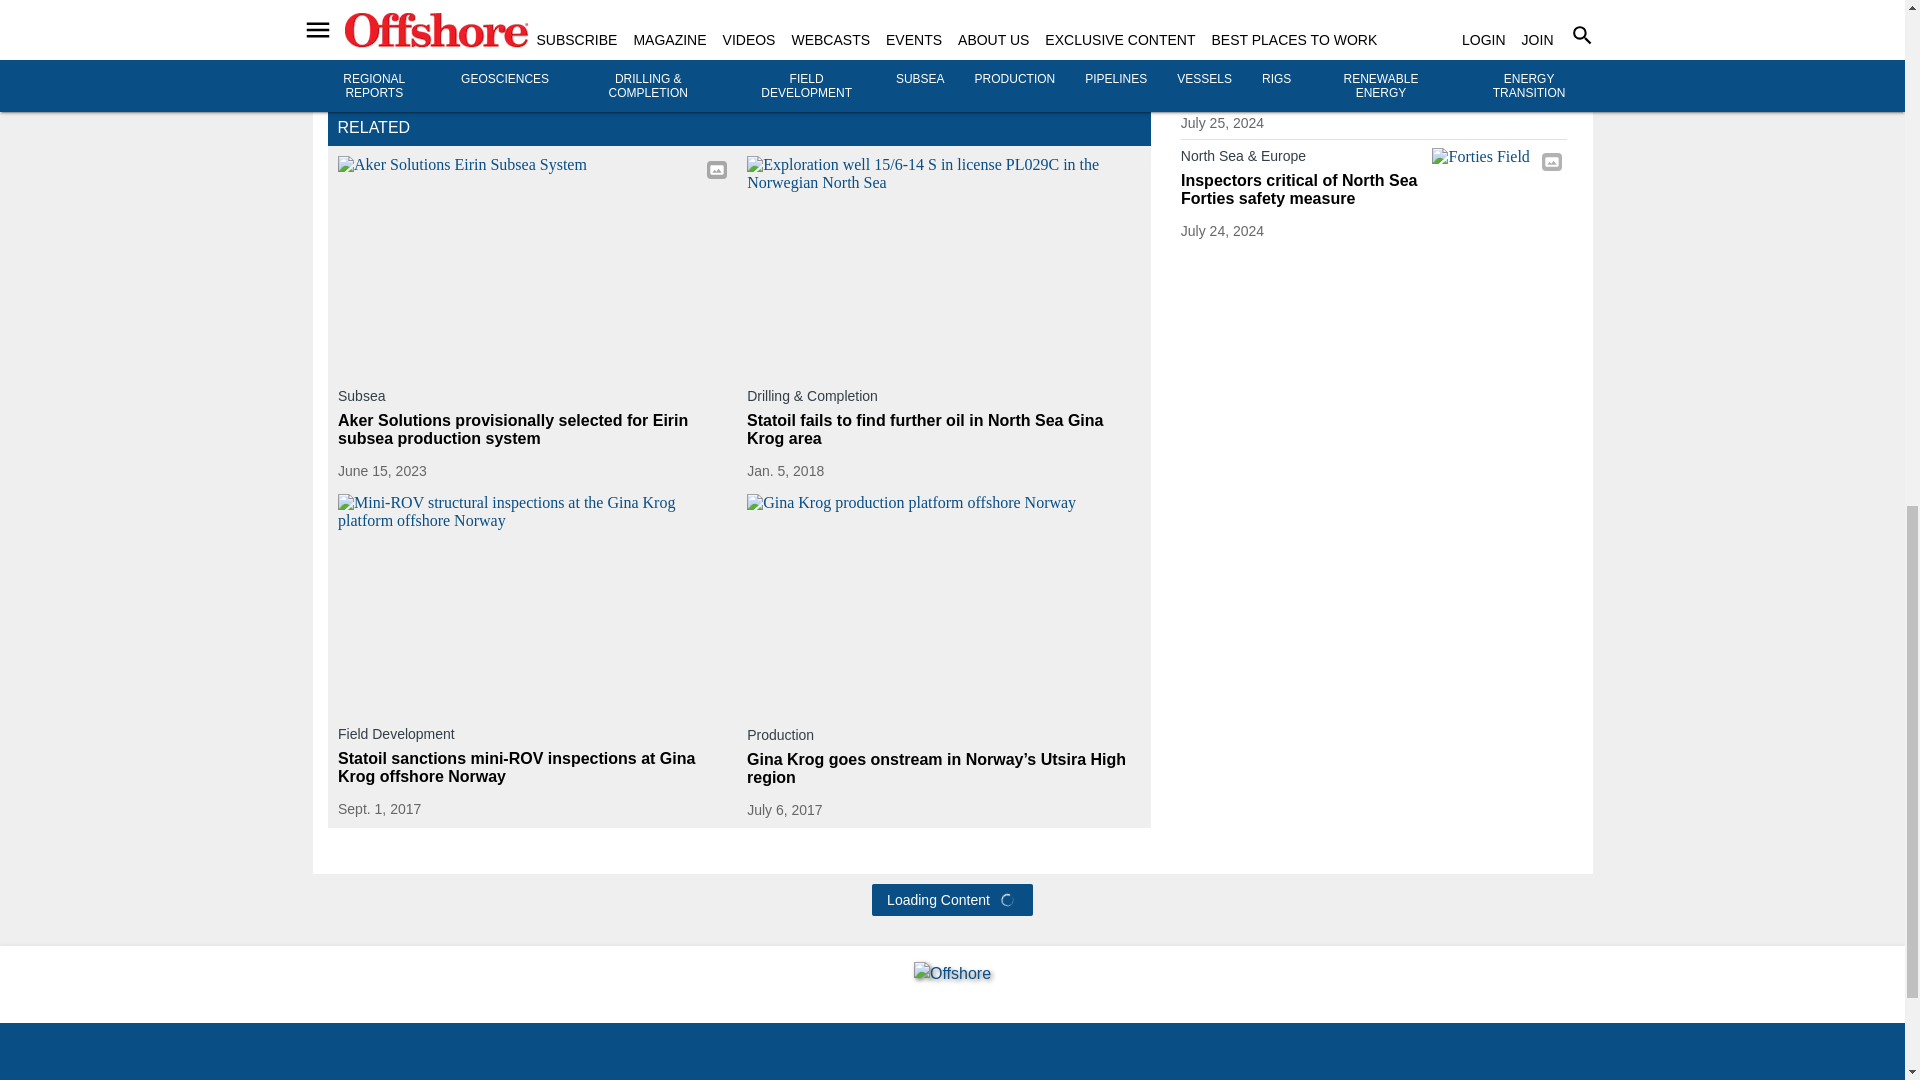  Describe the element at coordinates (1499, 76) in the screenshot. I see `Oseberg Field Centre` at that location.